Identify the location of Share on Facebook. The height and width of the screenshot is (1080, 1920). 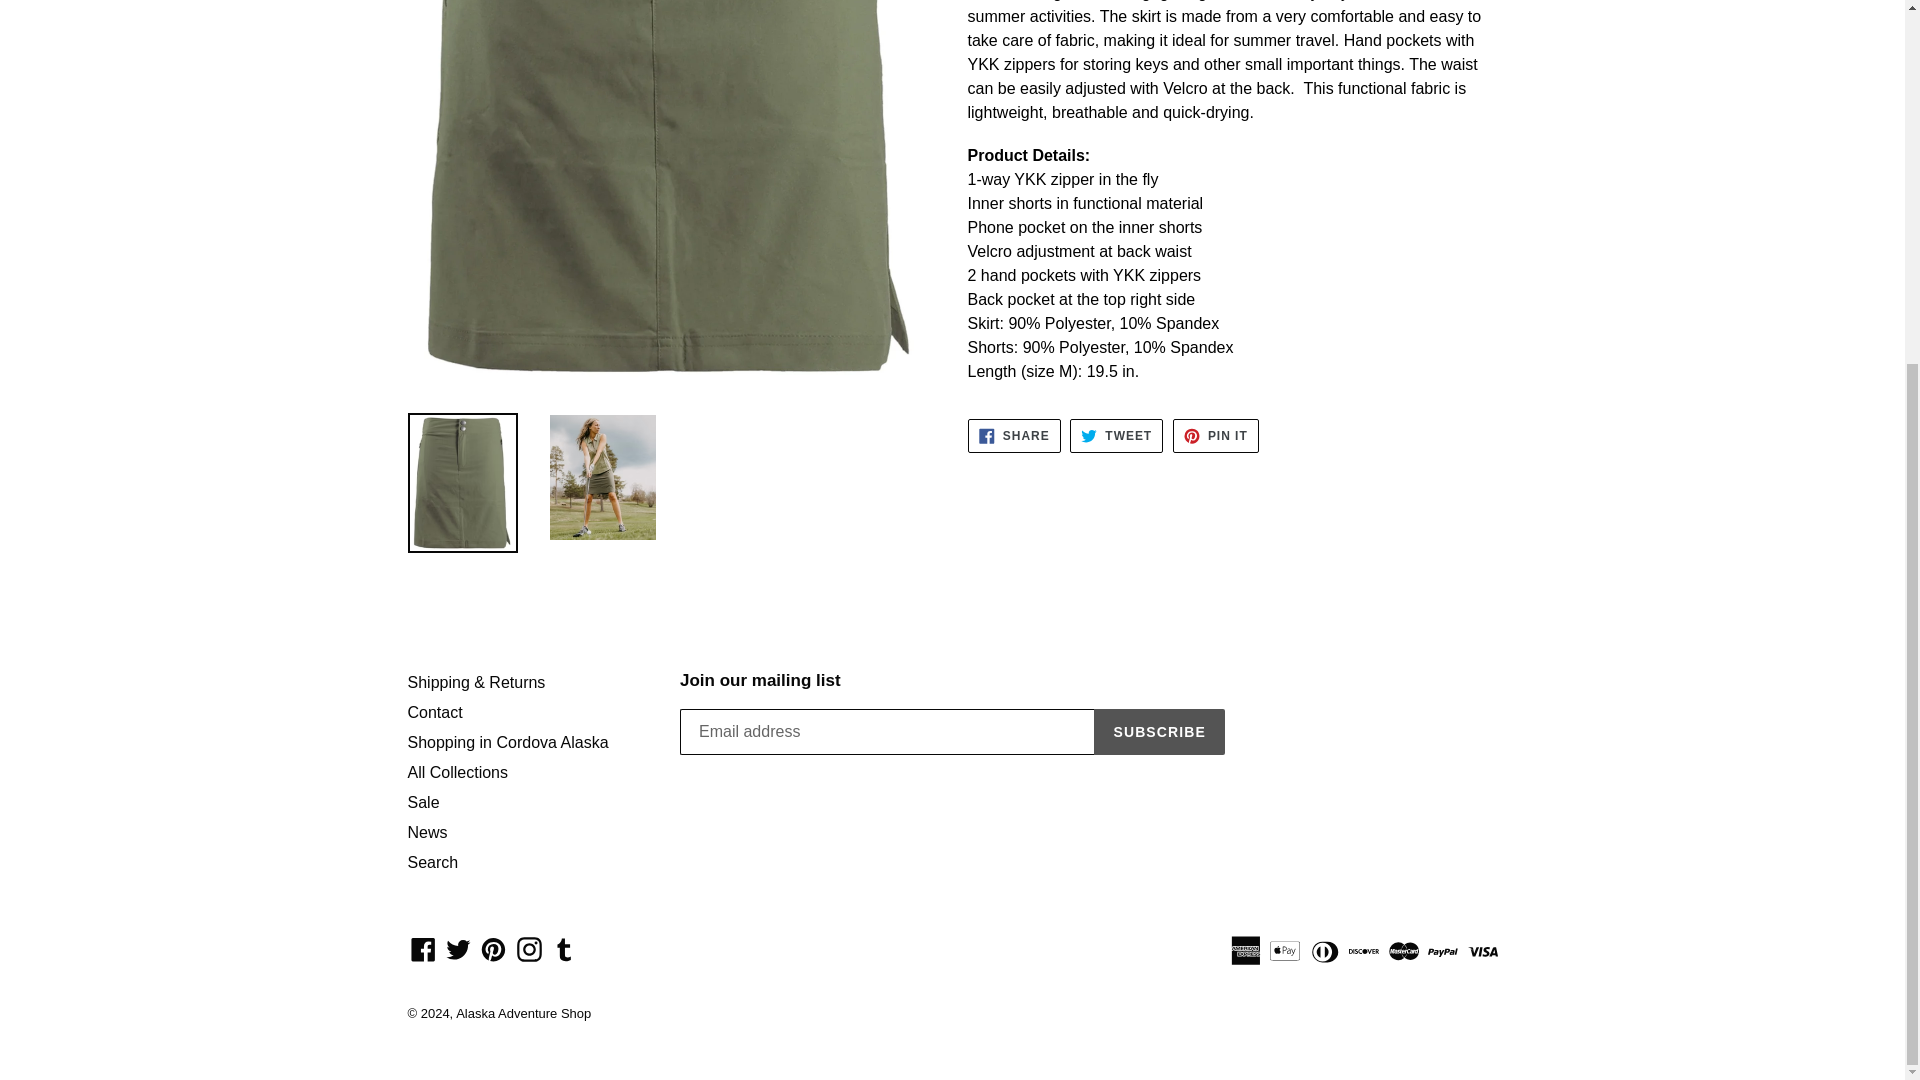
(1014, 436).